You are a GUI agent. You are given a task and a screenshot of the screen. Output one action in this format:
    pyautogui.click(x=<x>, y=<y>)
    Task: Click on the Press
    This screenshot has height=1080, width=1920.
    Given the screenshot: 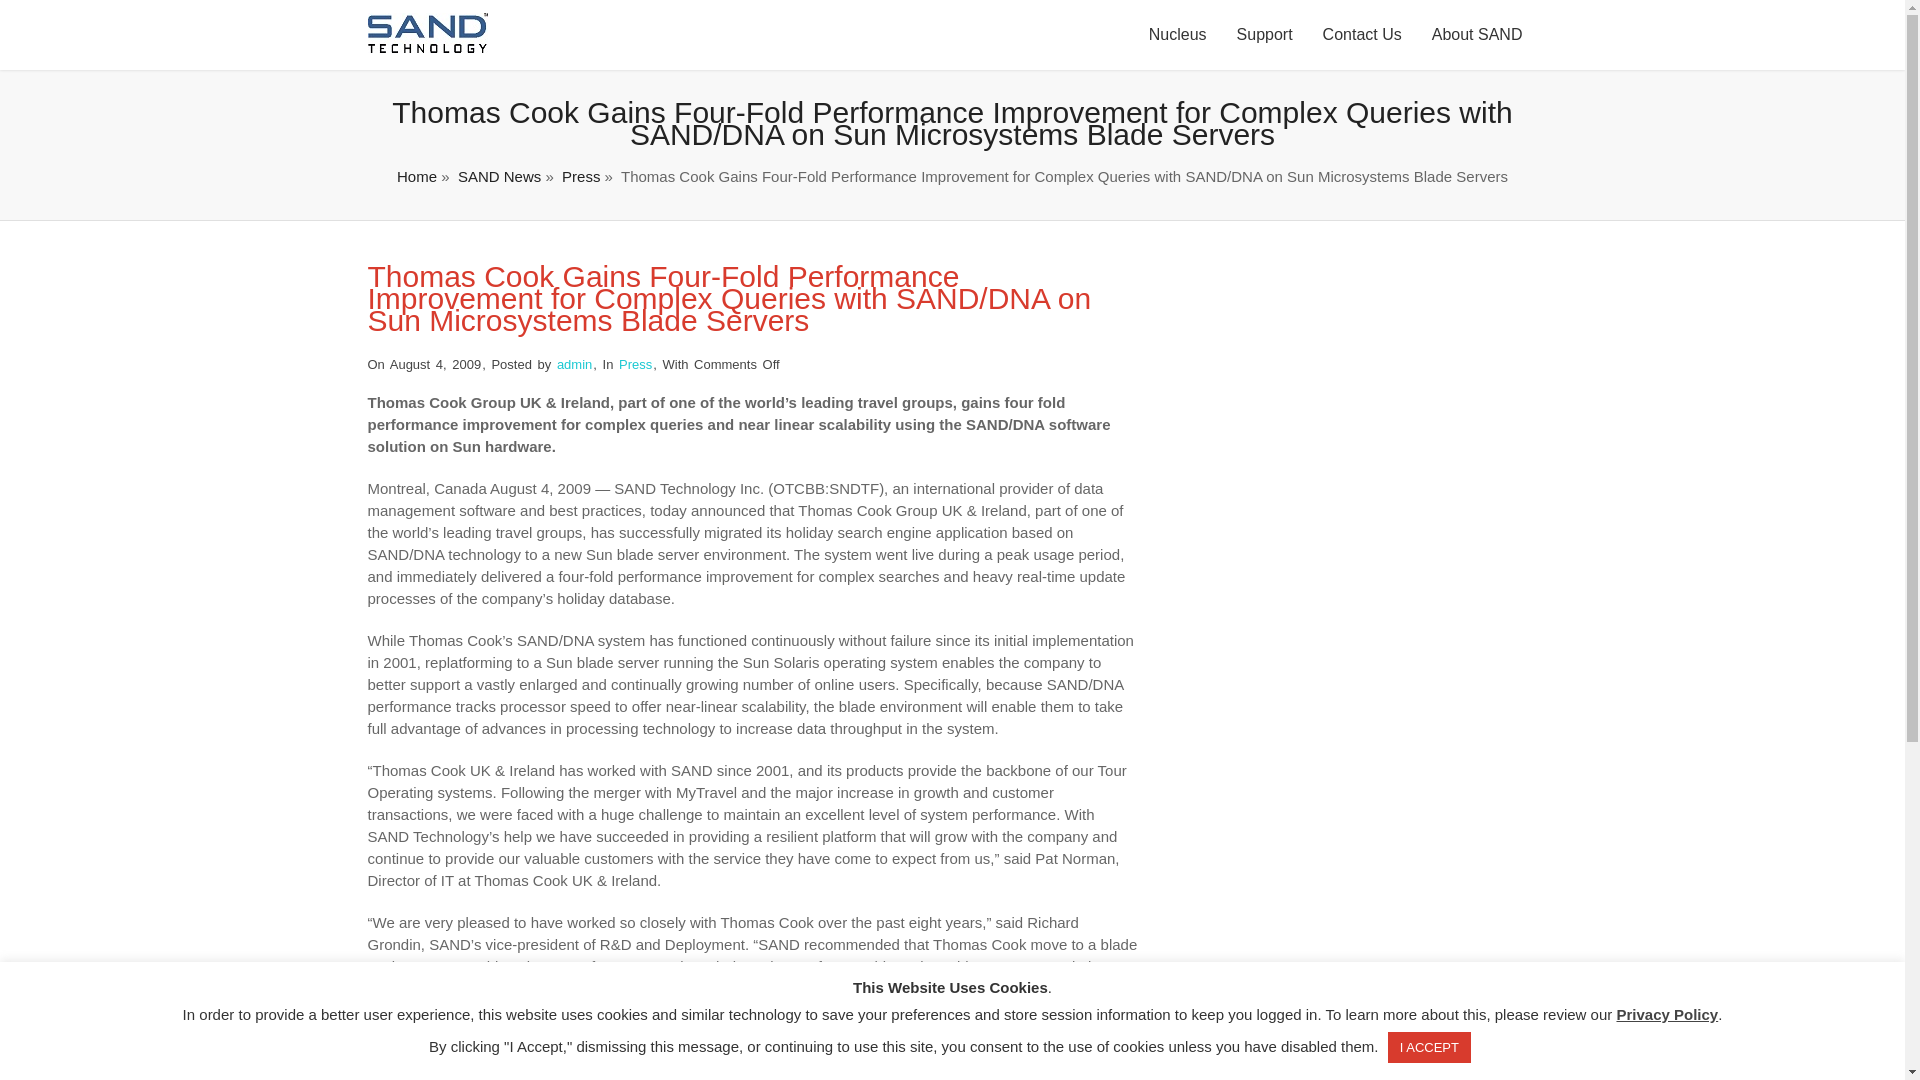 What is the action you would take?
    pyautogui.click(x=580, y=176)
    